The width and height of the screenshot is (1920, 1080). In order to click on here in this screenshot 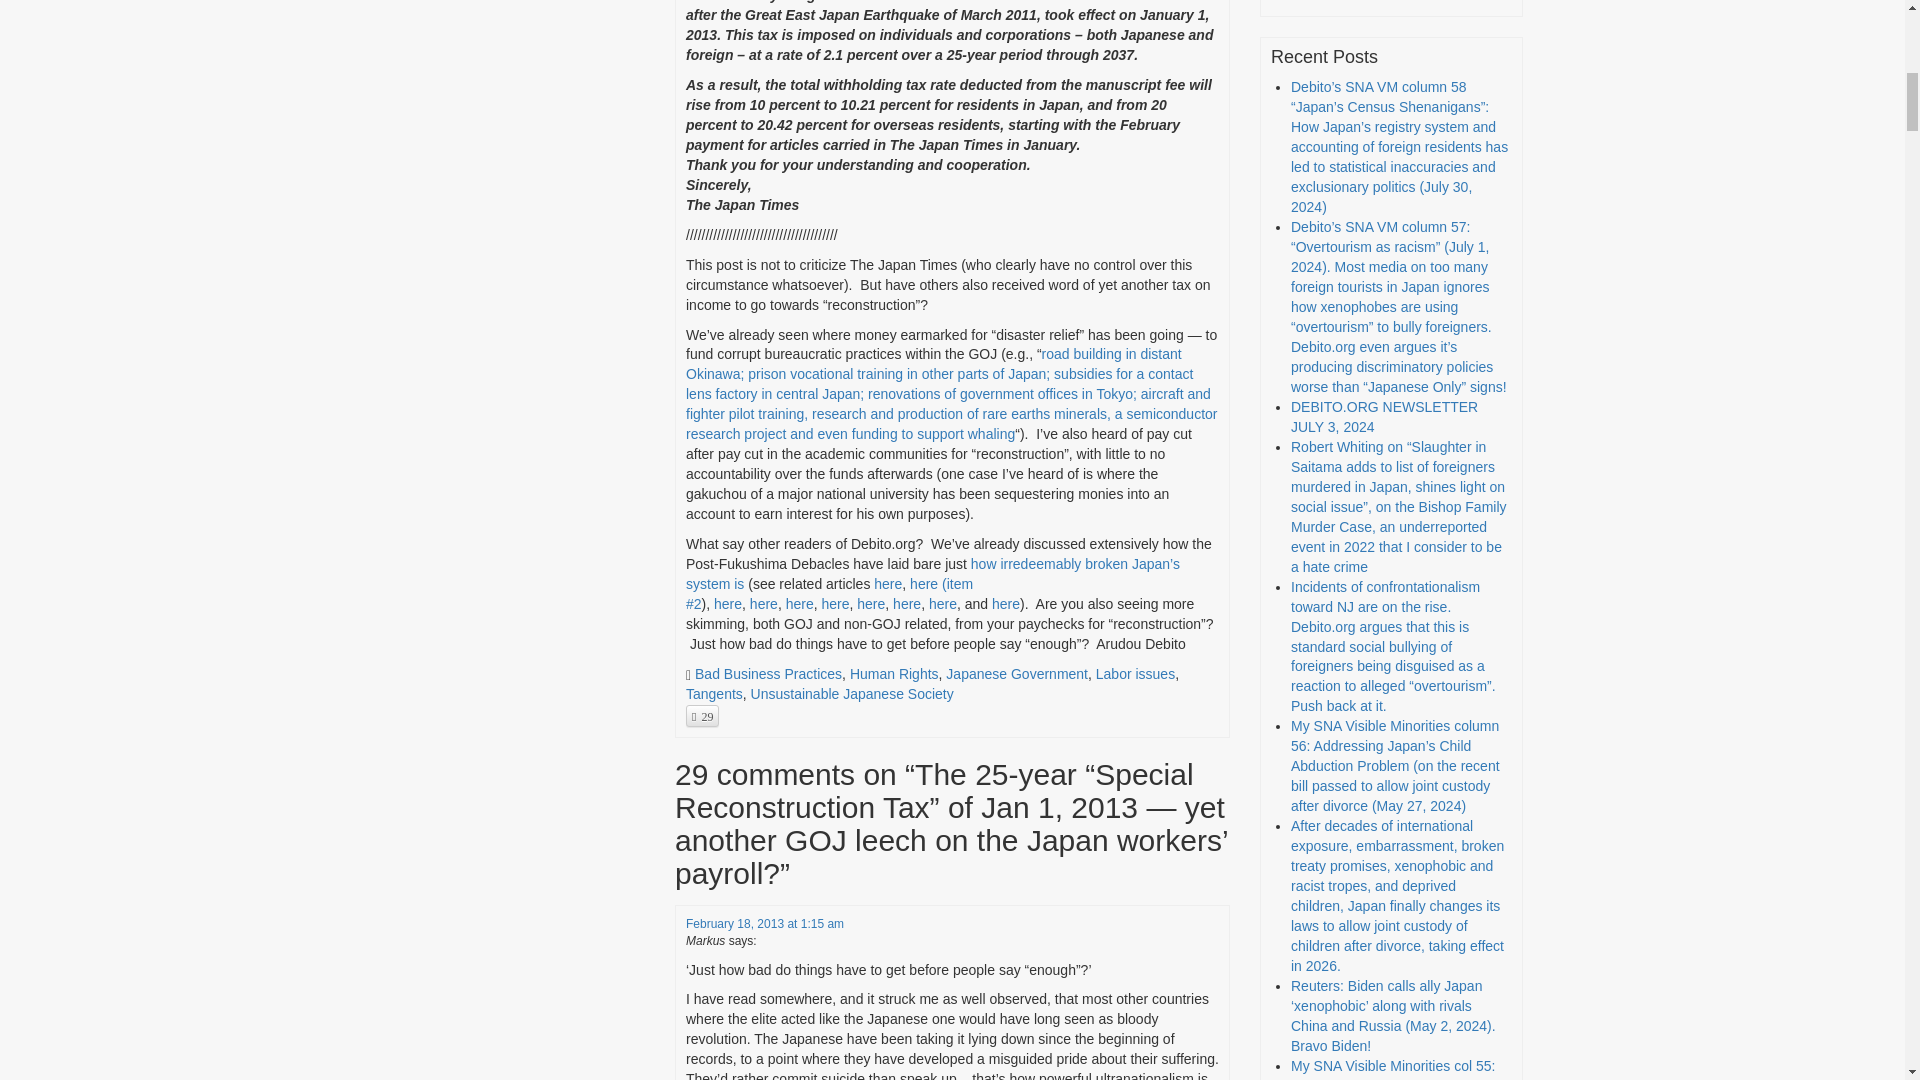, I will do `click(1006, 604)`.